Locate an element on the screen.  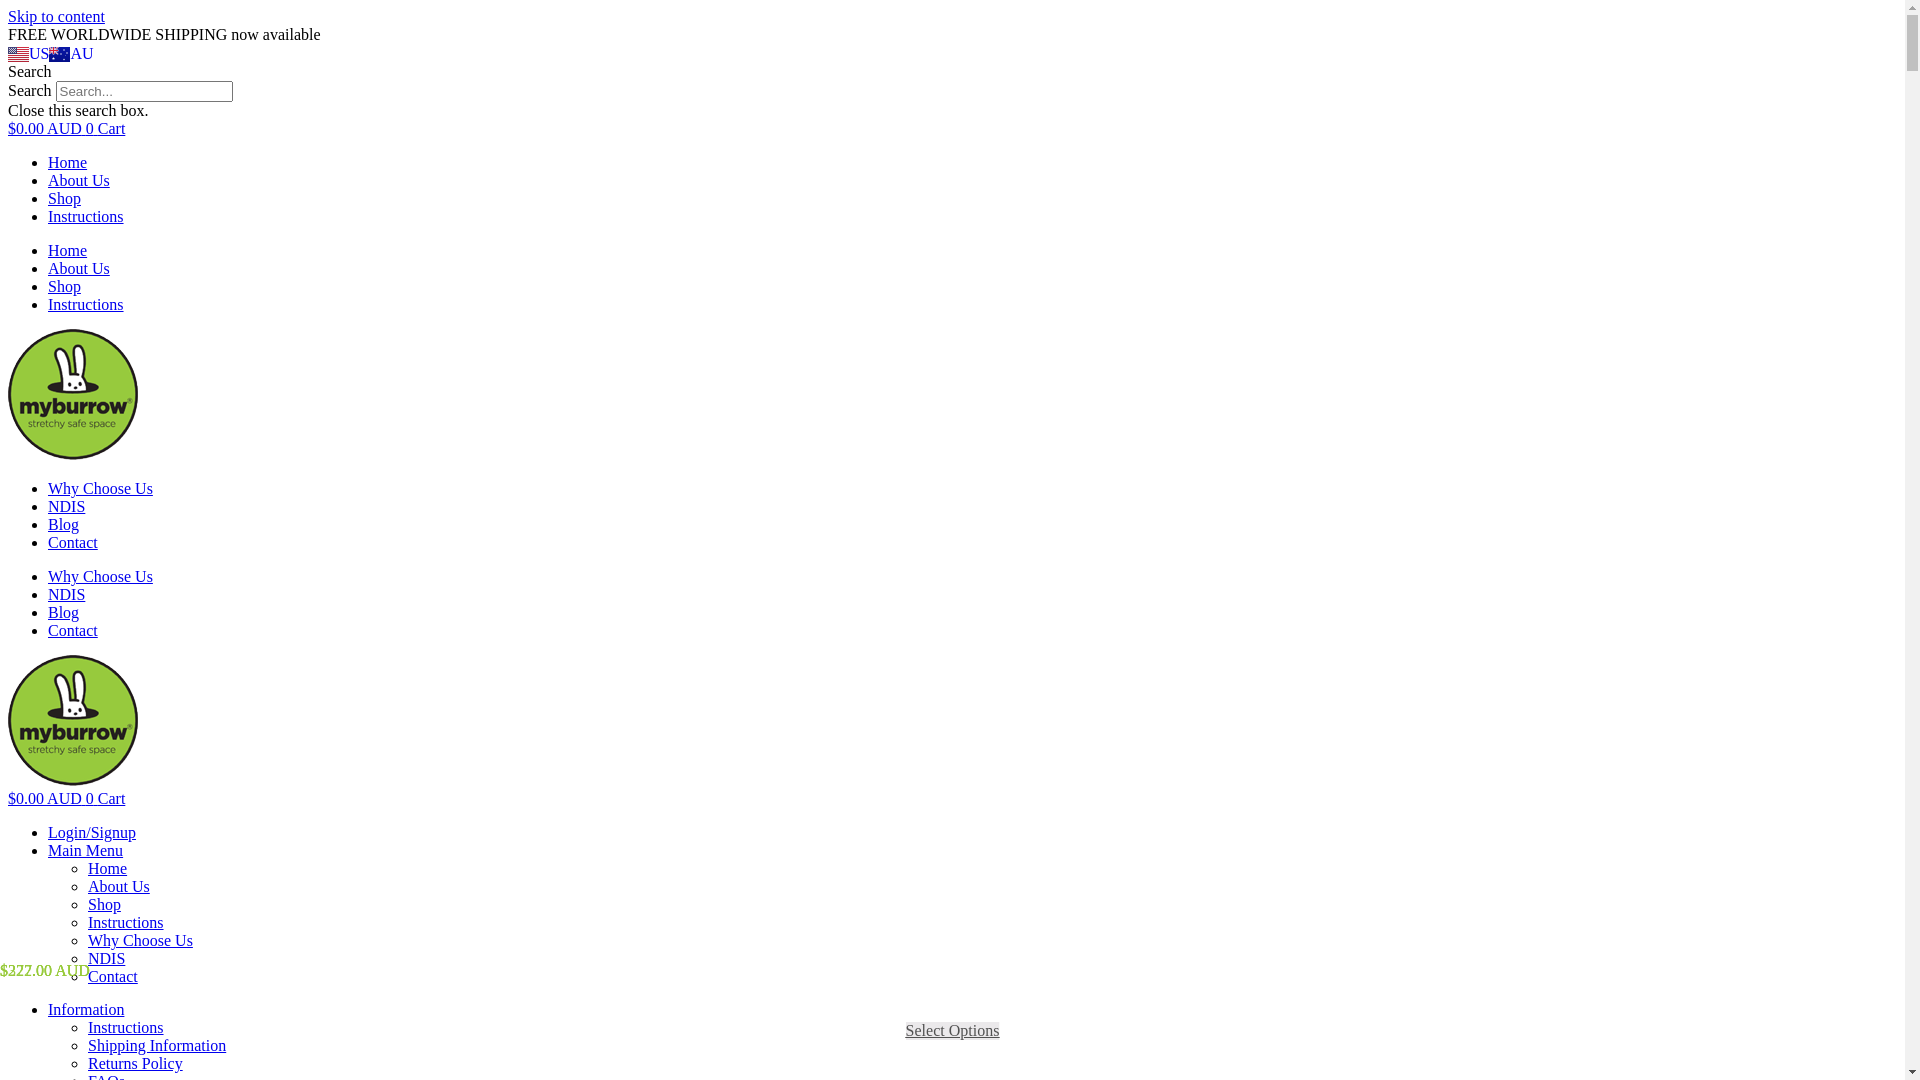
Home is located at coordinates (68, 162).